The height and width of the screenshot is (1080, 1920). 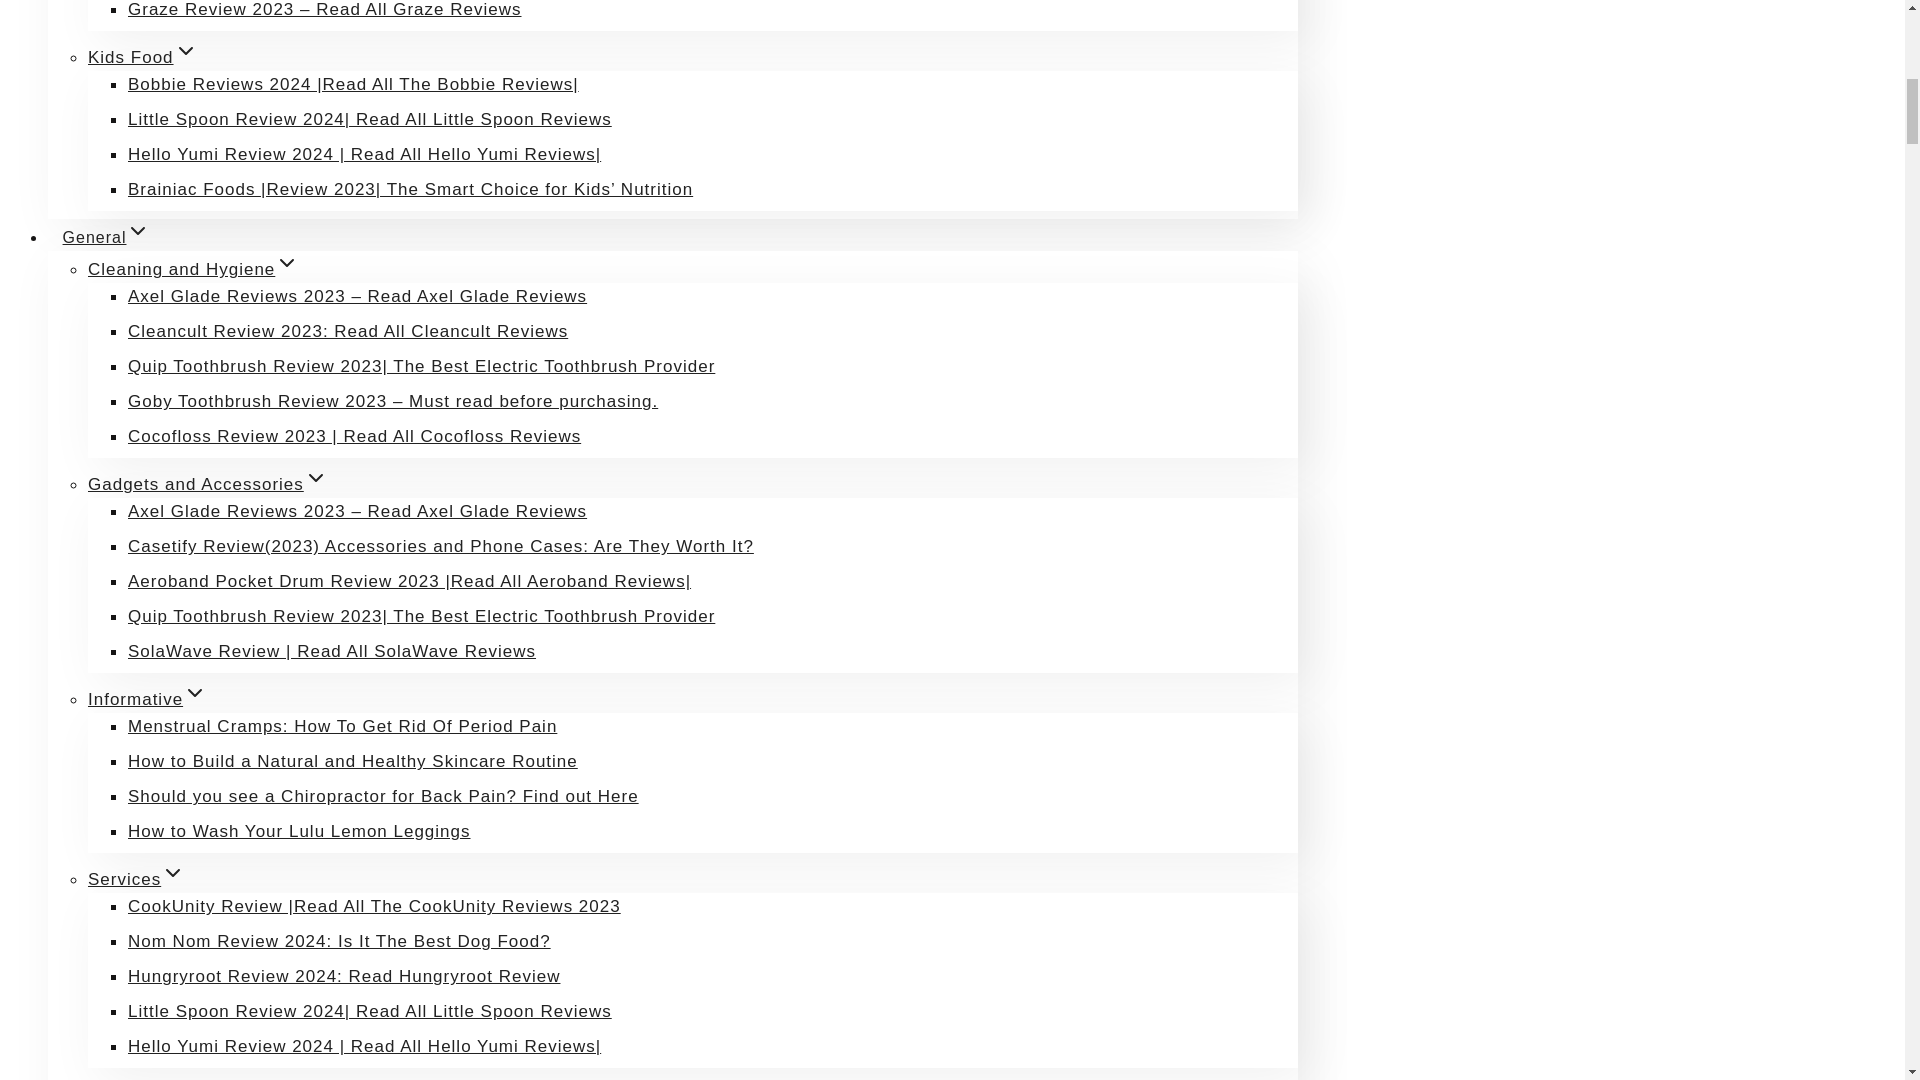 What do you see at coordinates (106, 236) in the screenshot?
I see `GeneralExpand` at bounding box center [106, 236].